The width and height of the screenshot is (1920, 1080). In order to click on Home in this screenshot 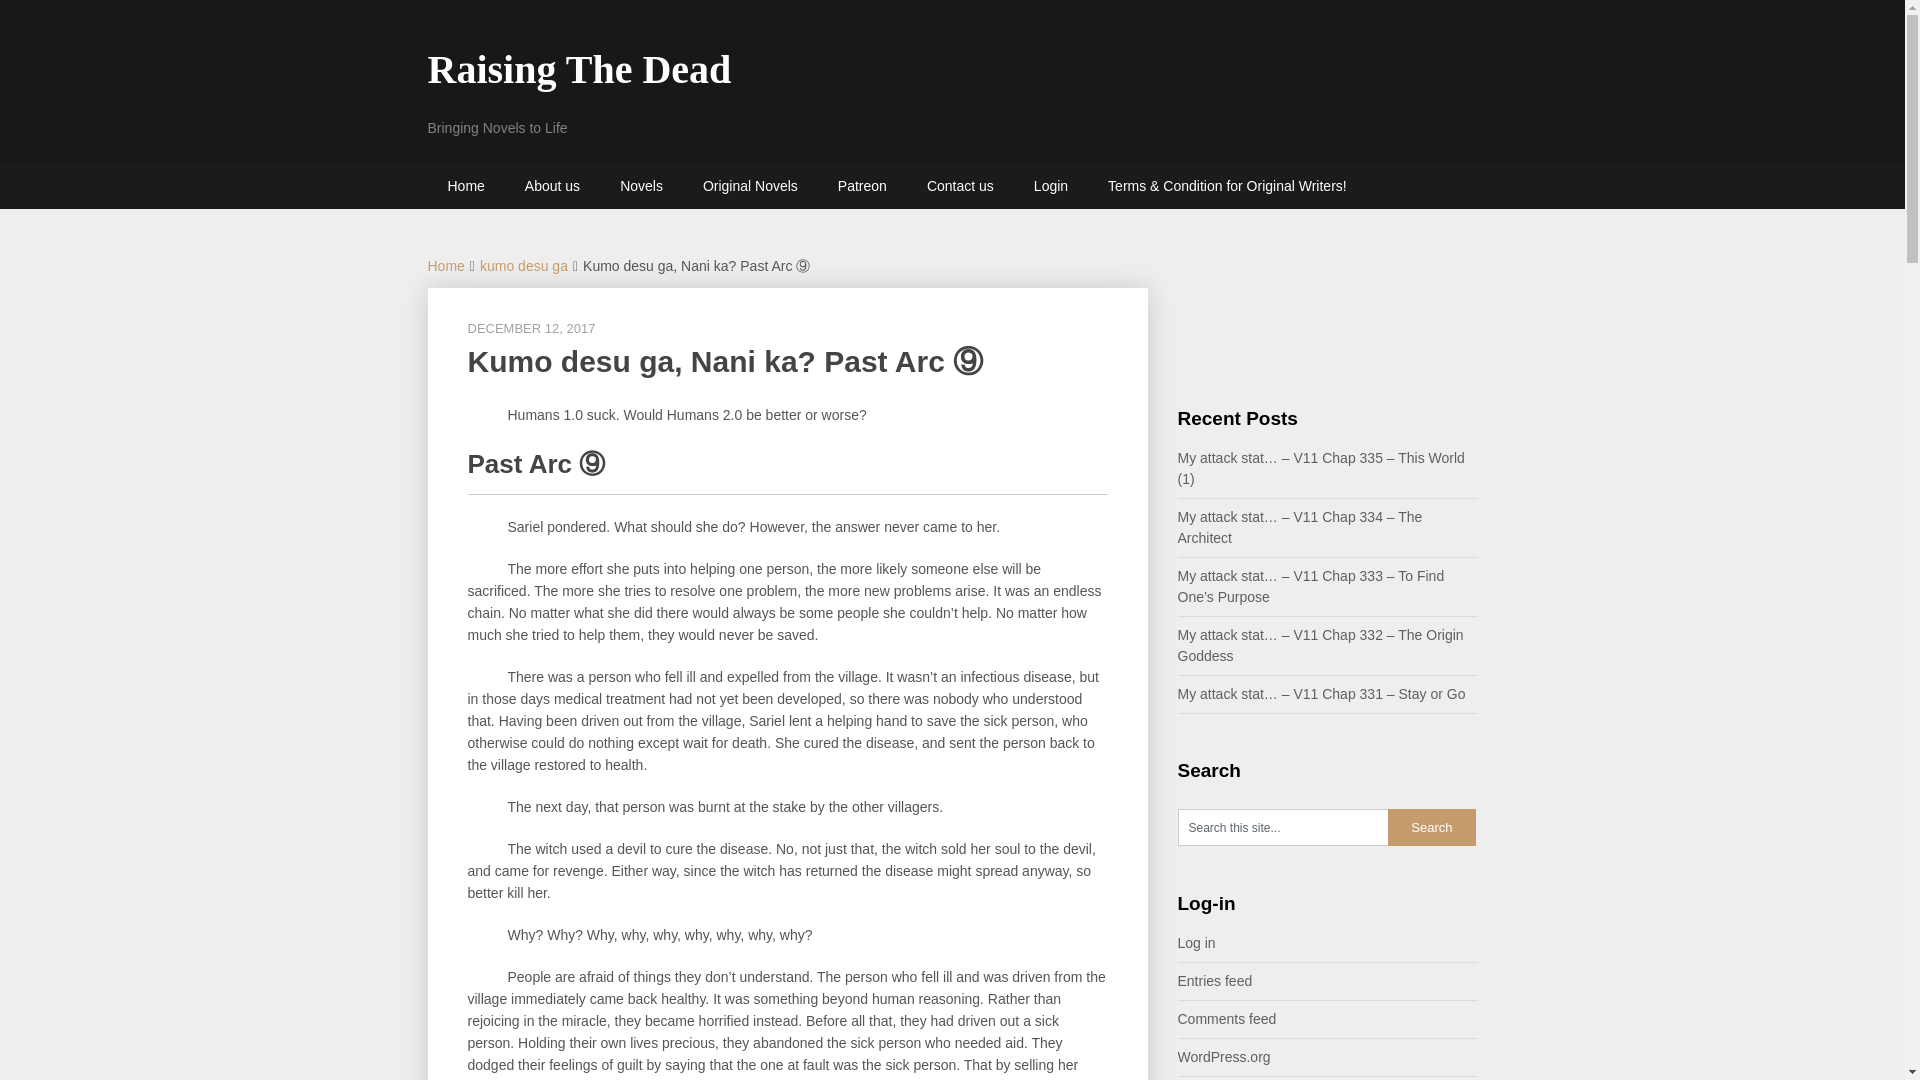, I will do `click(466, 186)`.